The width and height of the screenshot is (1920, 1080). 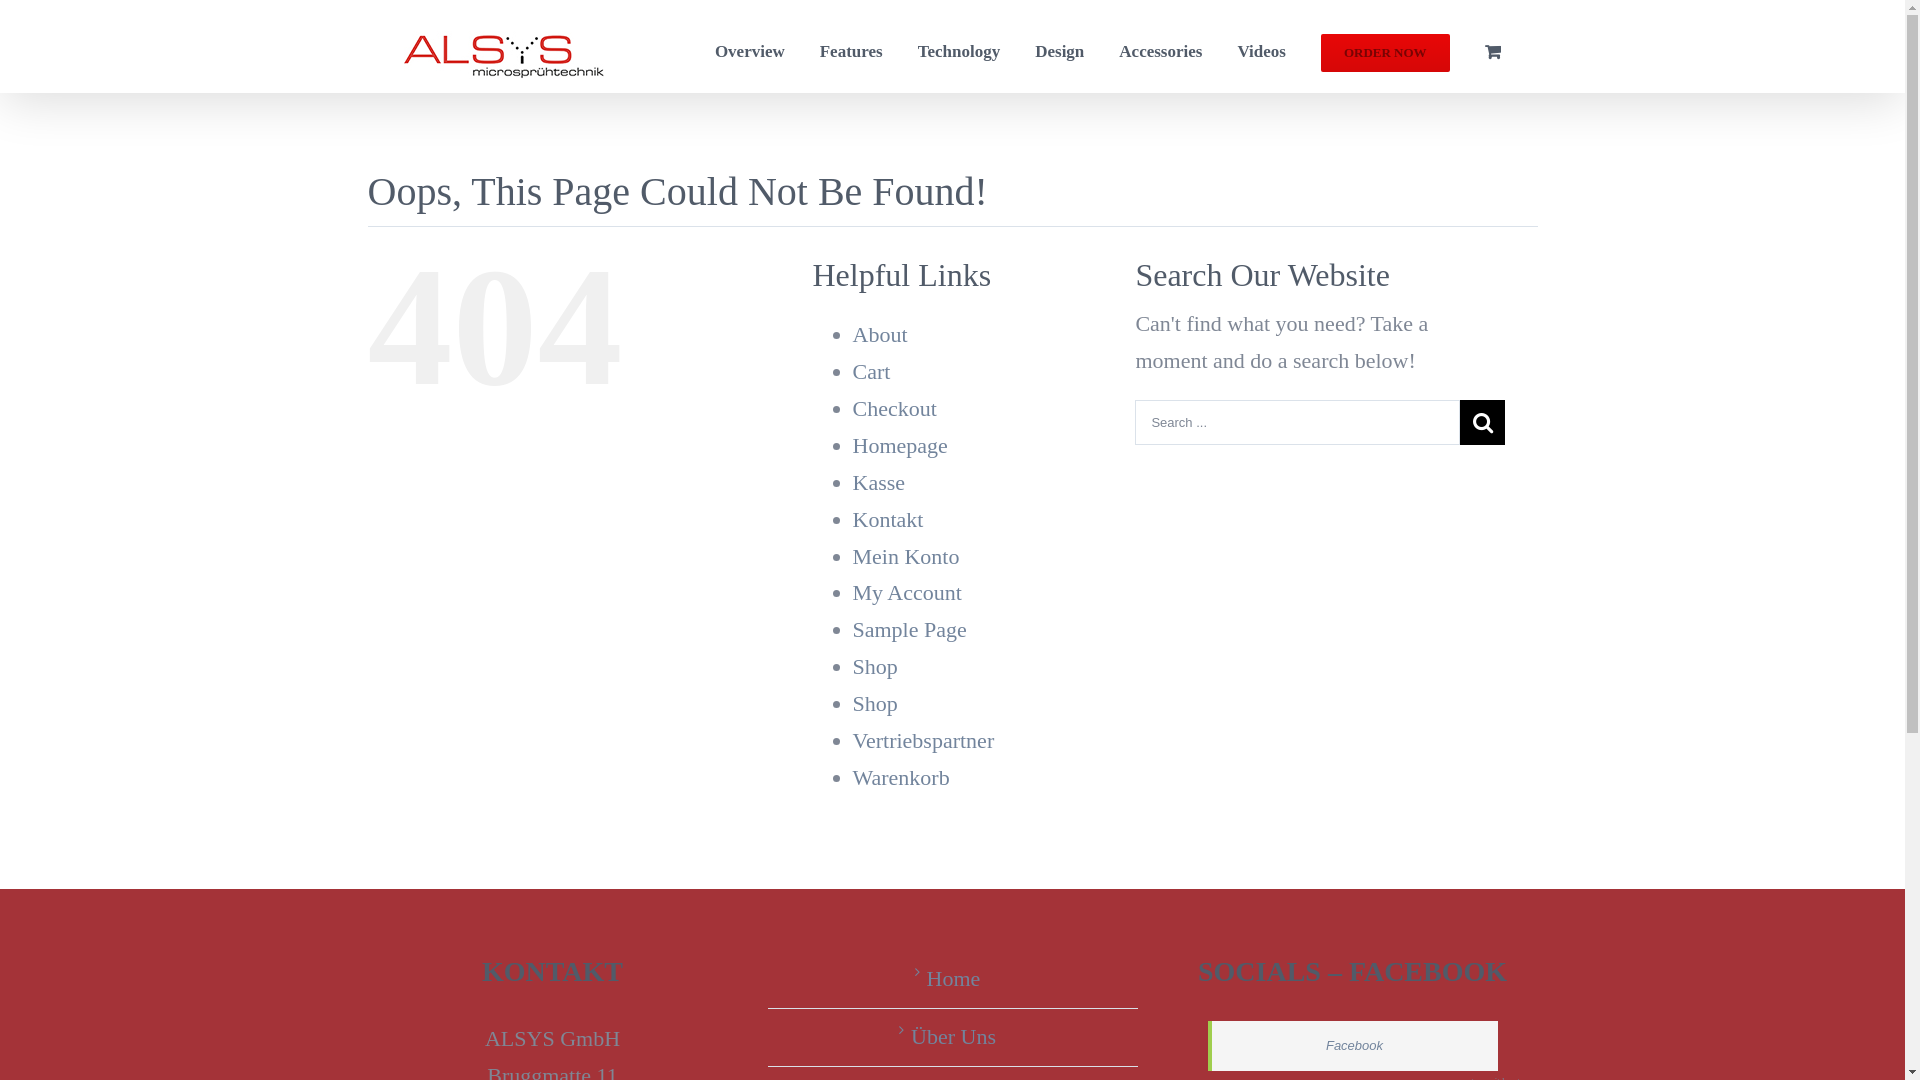 I want to click on Overview, so click(x=750, y=46).